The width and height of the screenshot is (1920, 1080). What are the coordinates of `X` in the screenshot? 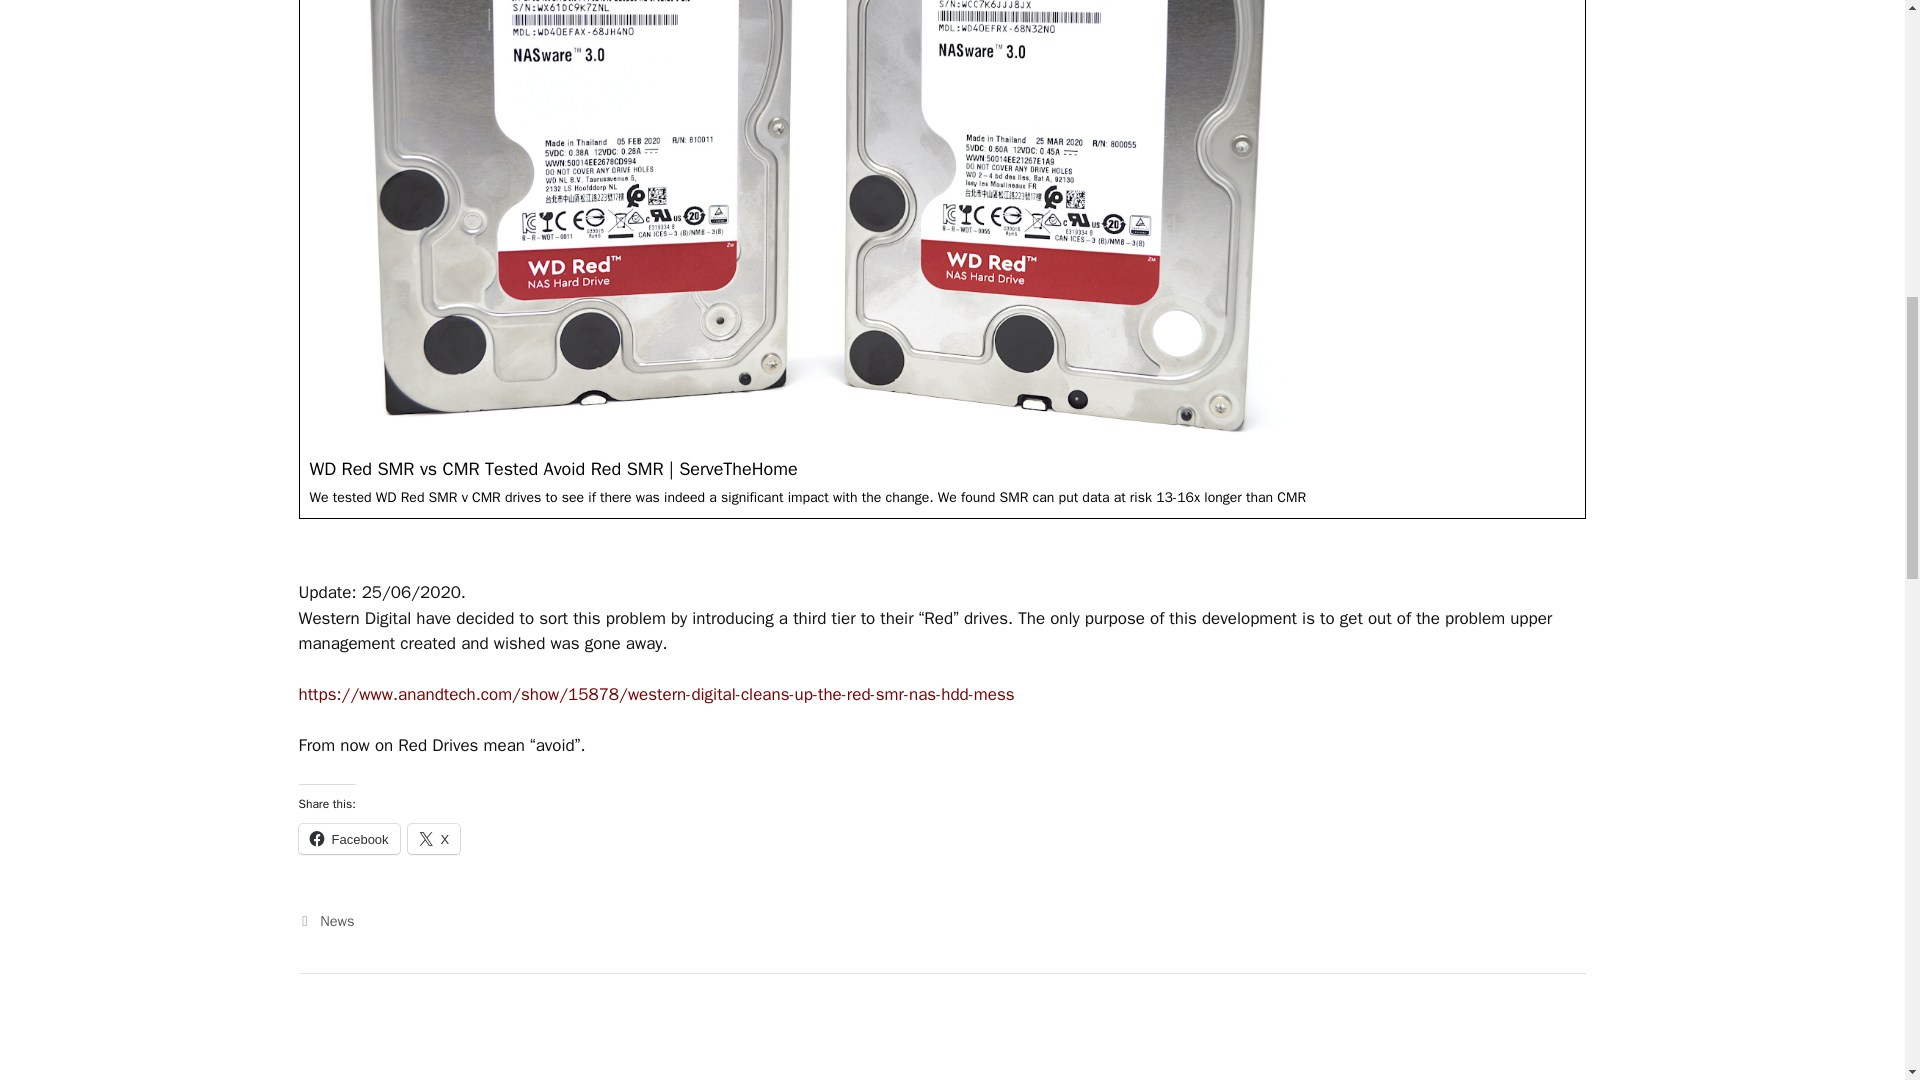 It's located at (434, 839).